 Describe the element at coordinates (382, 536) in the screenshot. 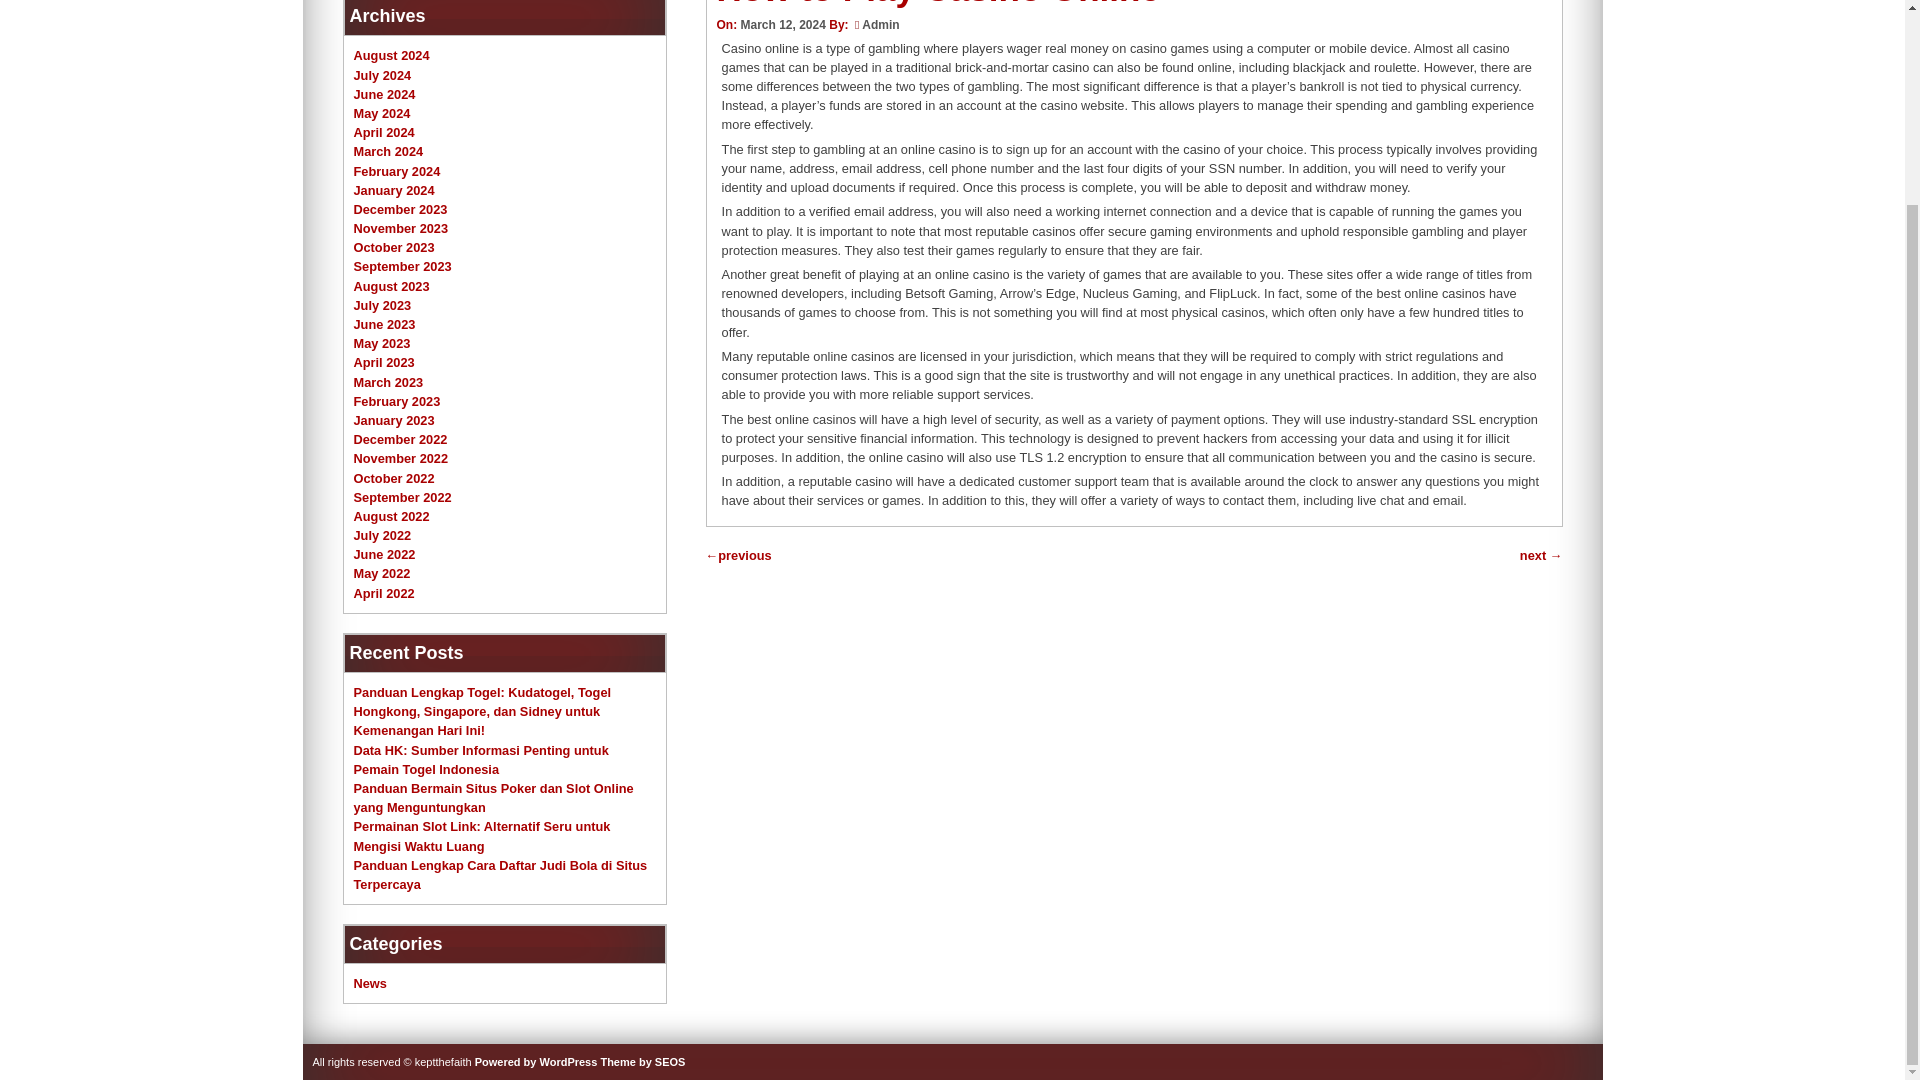

I see `July 2022` at that location.